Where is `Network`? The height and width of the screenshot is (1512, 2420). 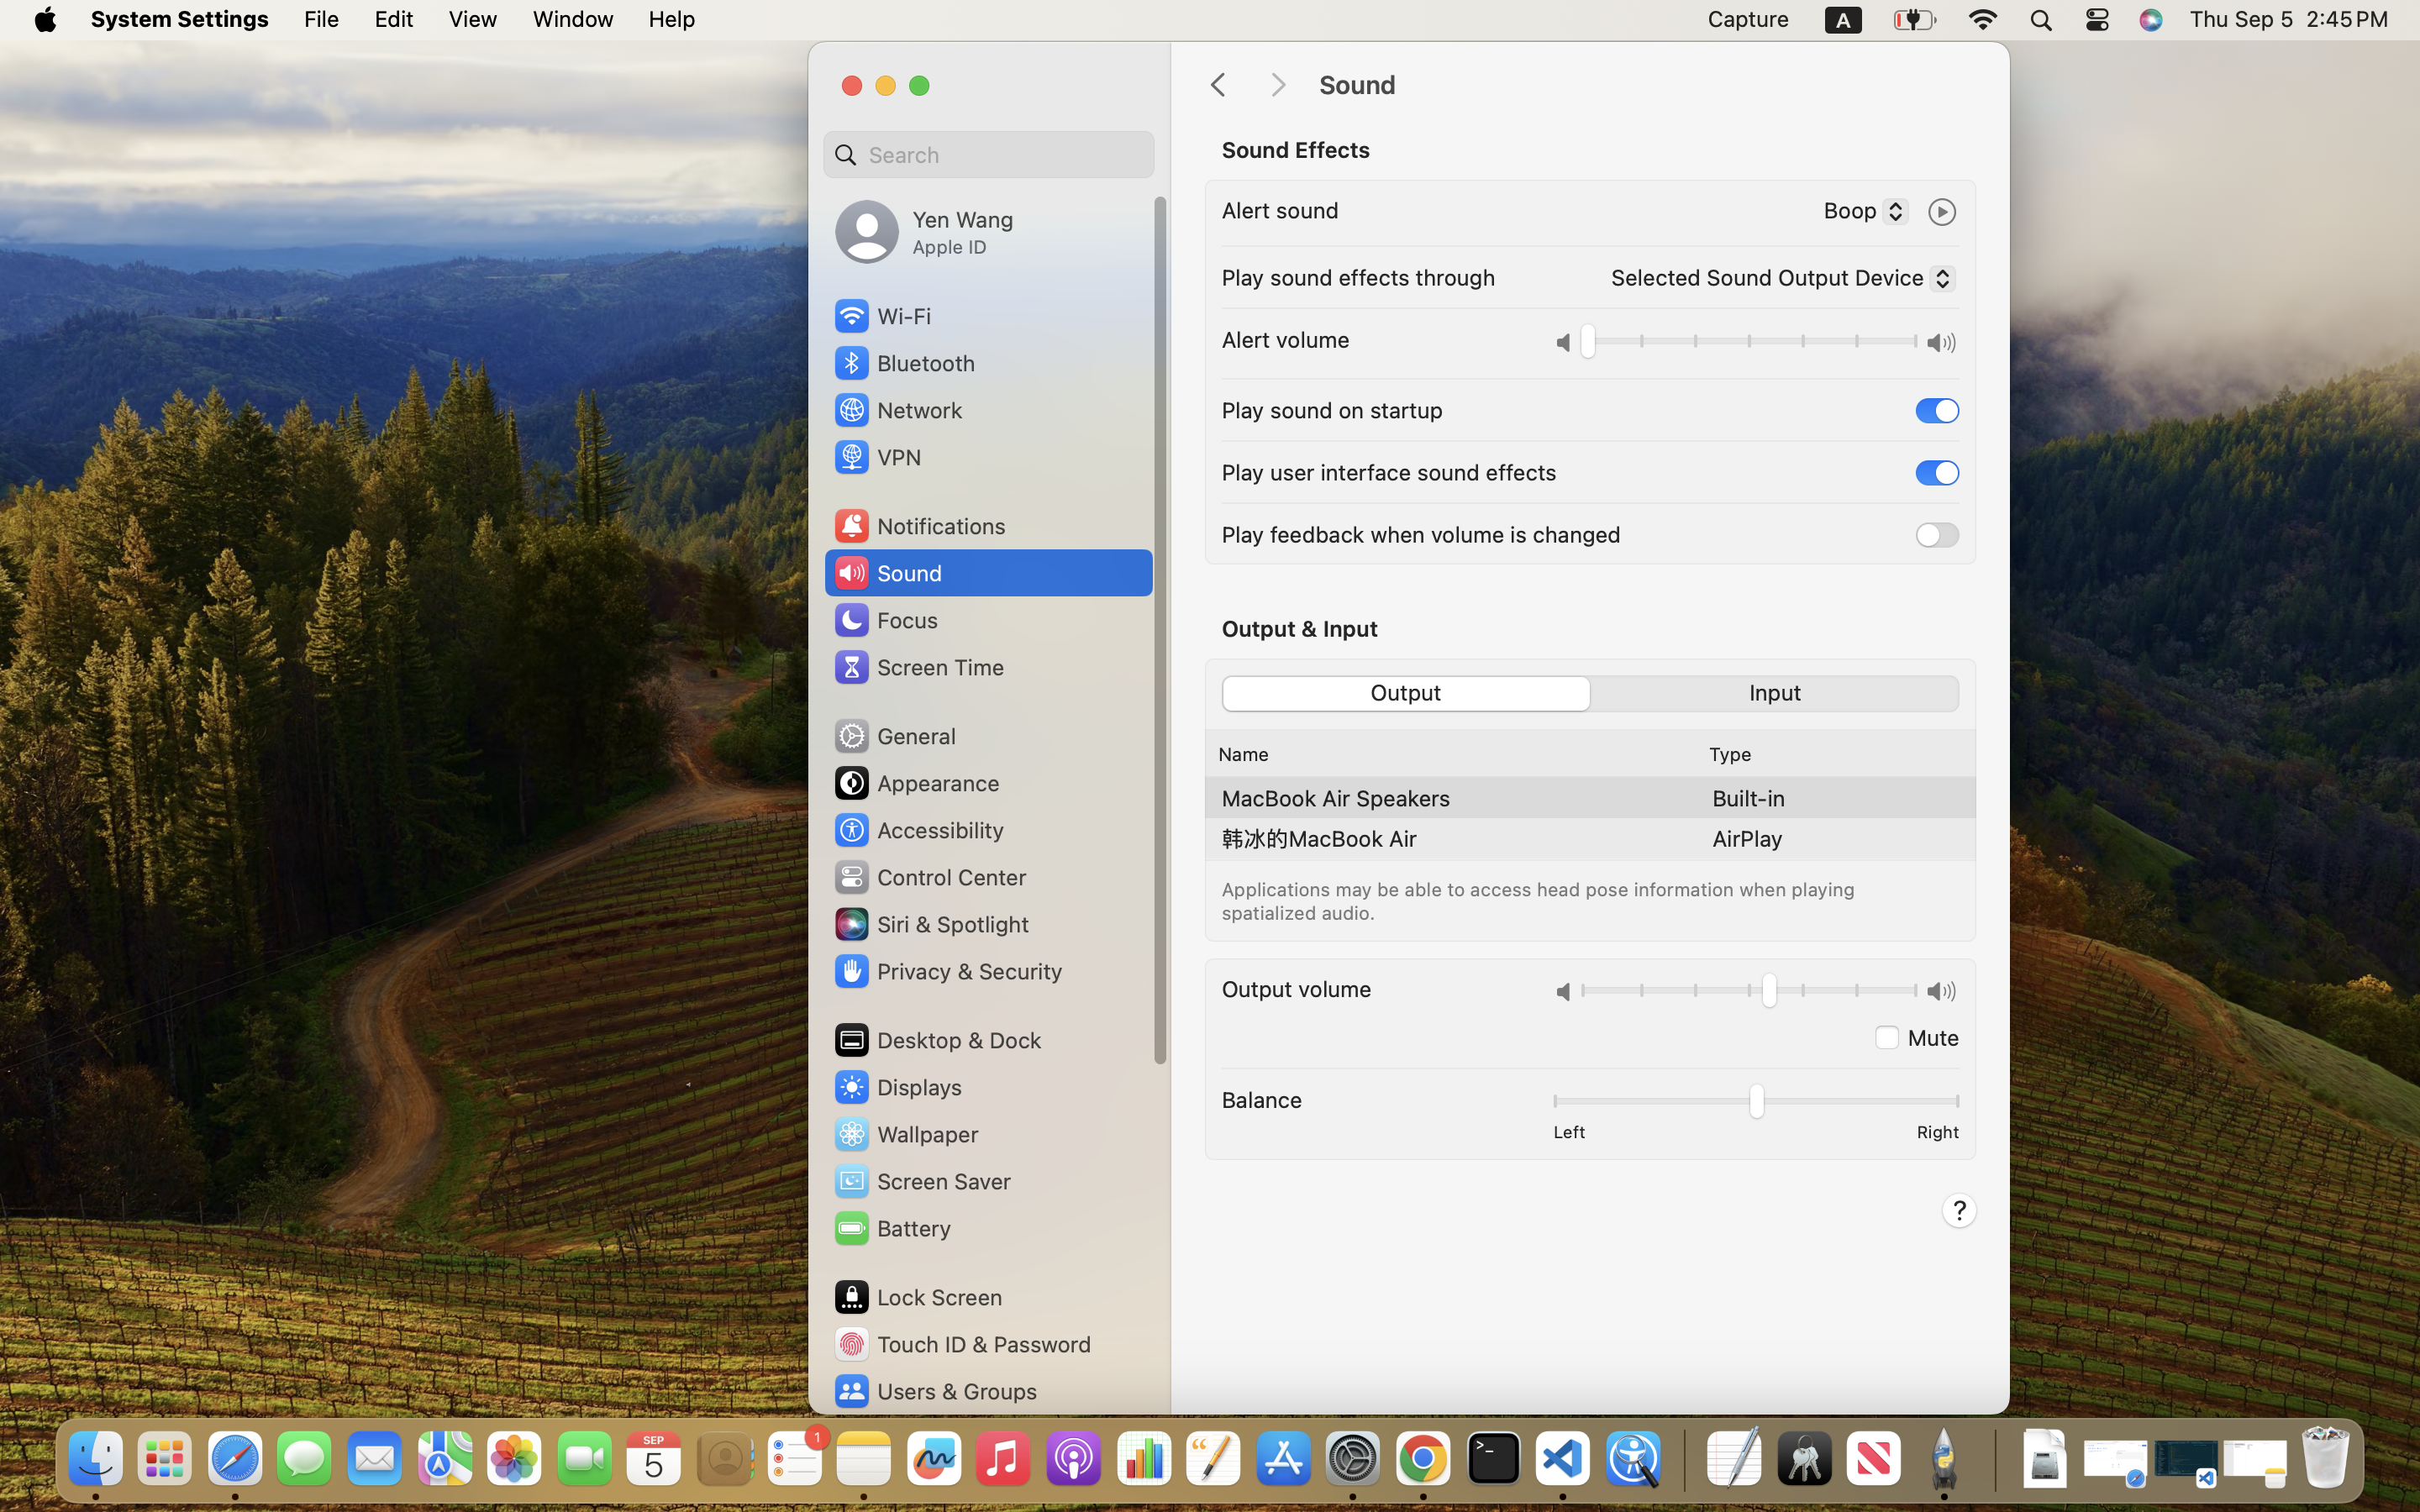 Network is located at coordinates (897, 410).